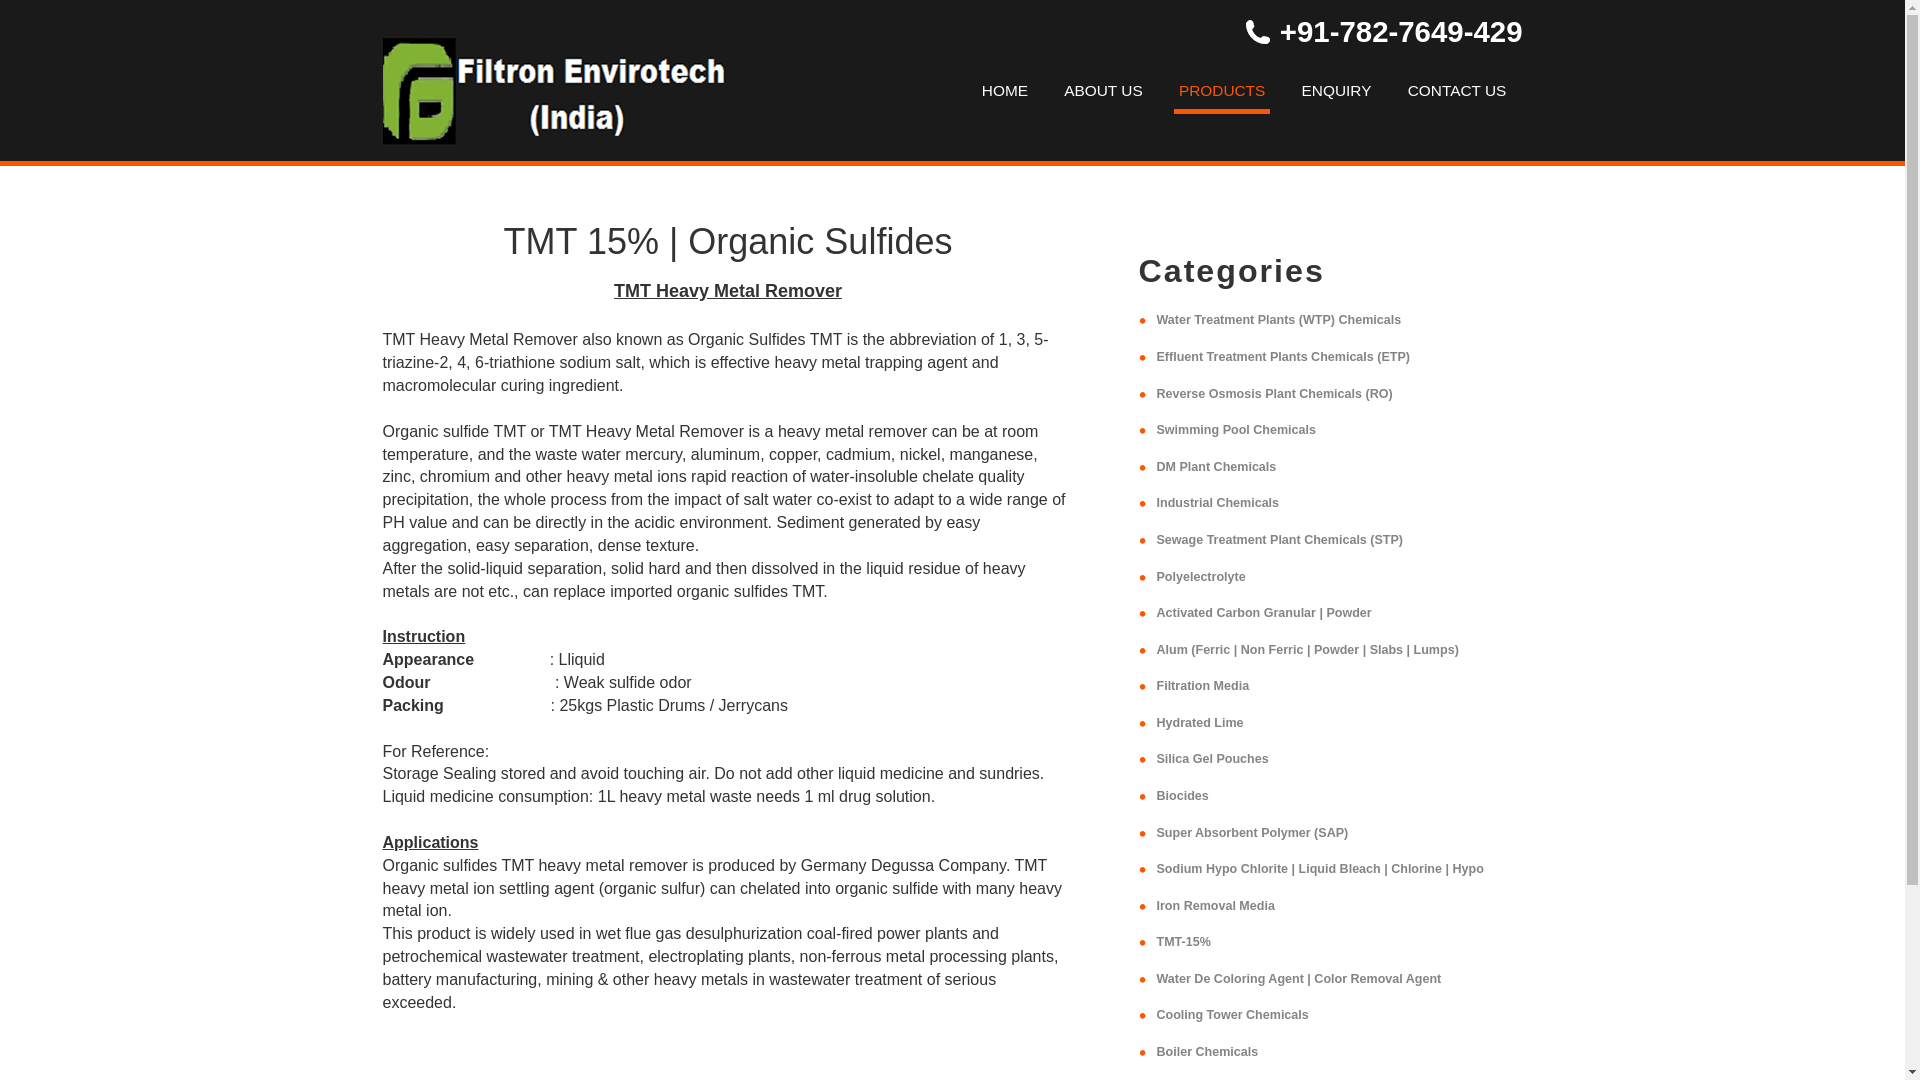 Image resolution: width=1920 pixels, height=1080 pixels. What do you see at coordinates (1216, 502) in the screenshot?
I see `Industrial Chemicals` at bounding box center [1216, 502].